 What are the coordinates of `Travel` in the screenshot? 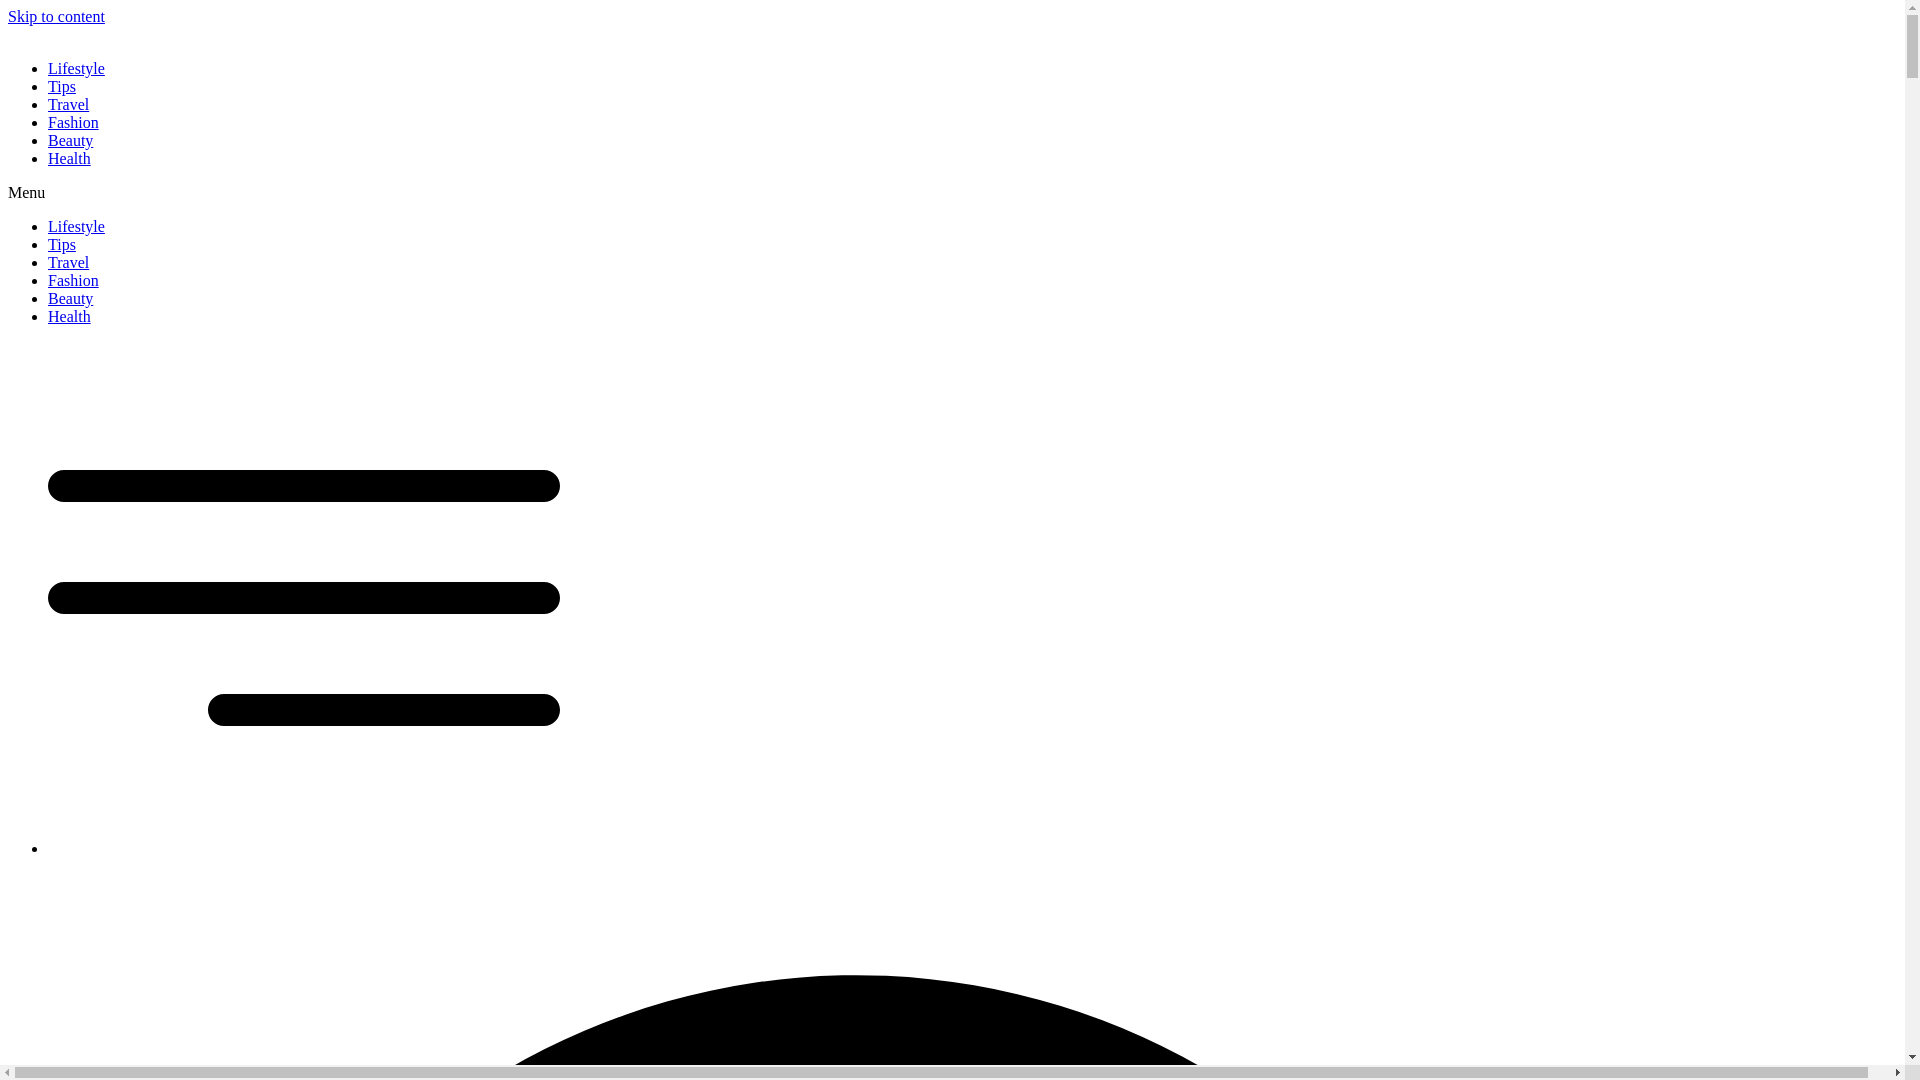 It's located at (68, 104).